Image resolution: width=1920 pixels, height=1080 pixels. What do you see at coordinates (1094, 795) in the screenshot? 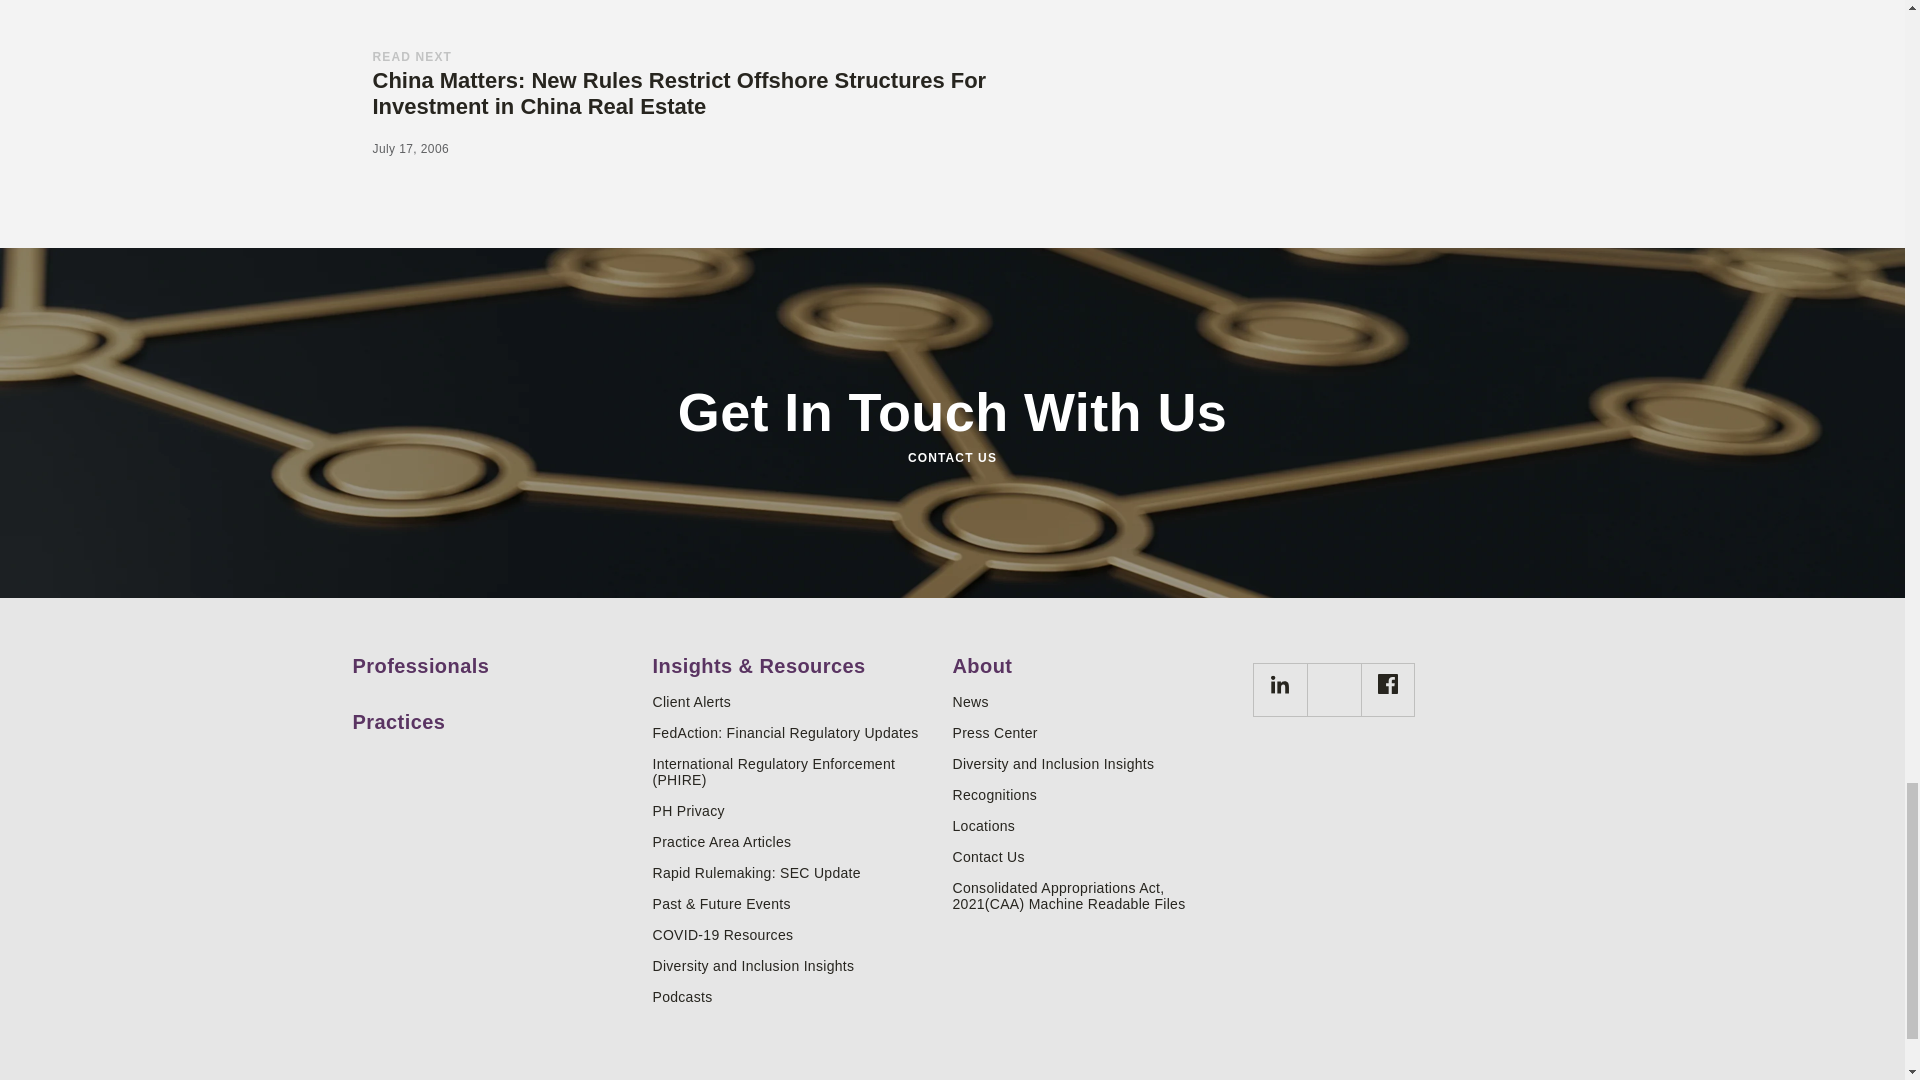
I see `Recognitions` at bounding box center [1094, 795].